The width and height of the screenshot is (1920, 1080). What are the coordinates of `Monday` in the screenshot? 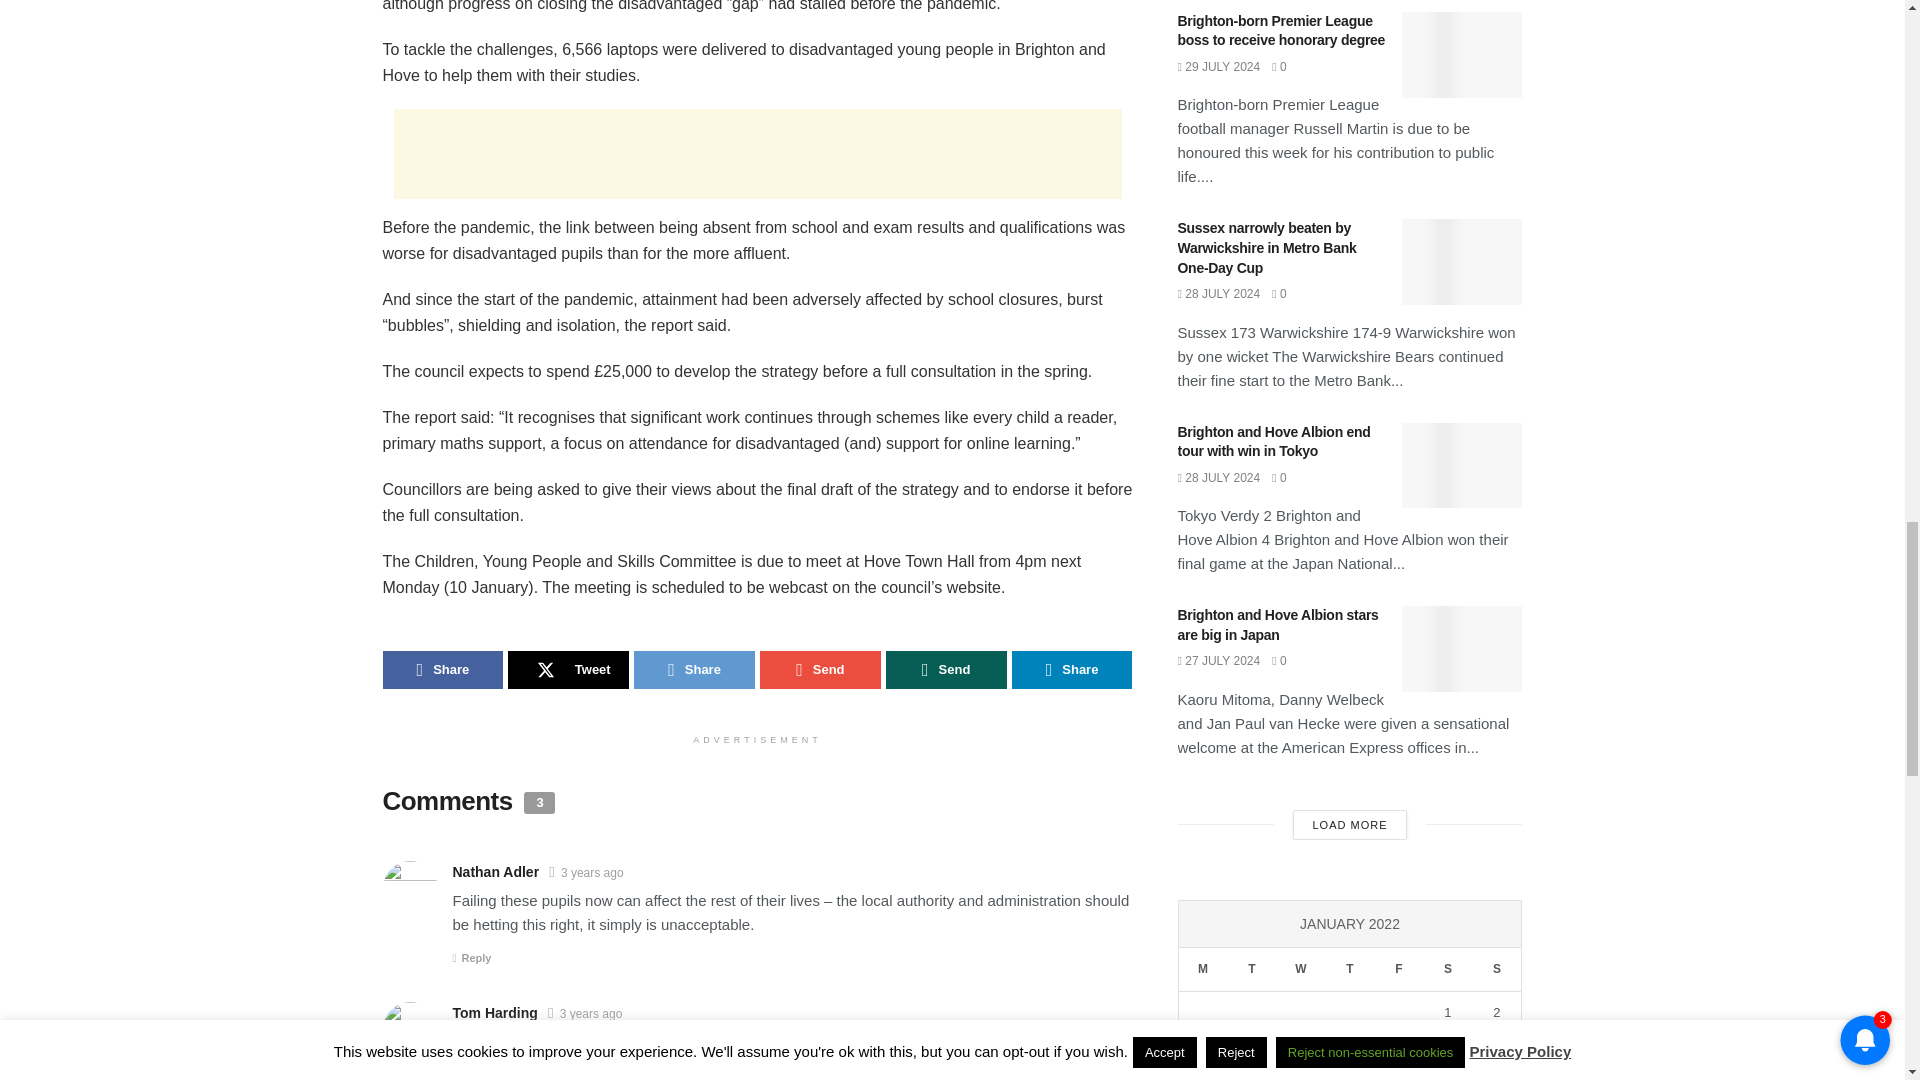 It's located at (1202, 970).